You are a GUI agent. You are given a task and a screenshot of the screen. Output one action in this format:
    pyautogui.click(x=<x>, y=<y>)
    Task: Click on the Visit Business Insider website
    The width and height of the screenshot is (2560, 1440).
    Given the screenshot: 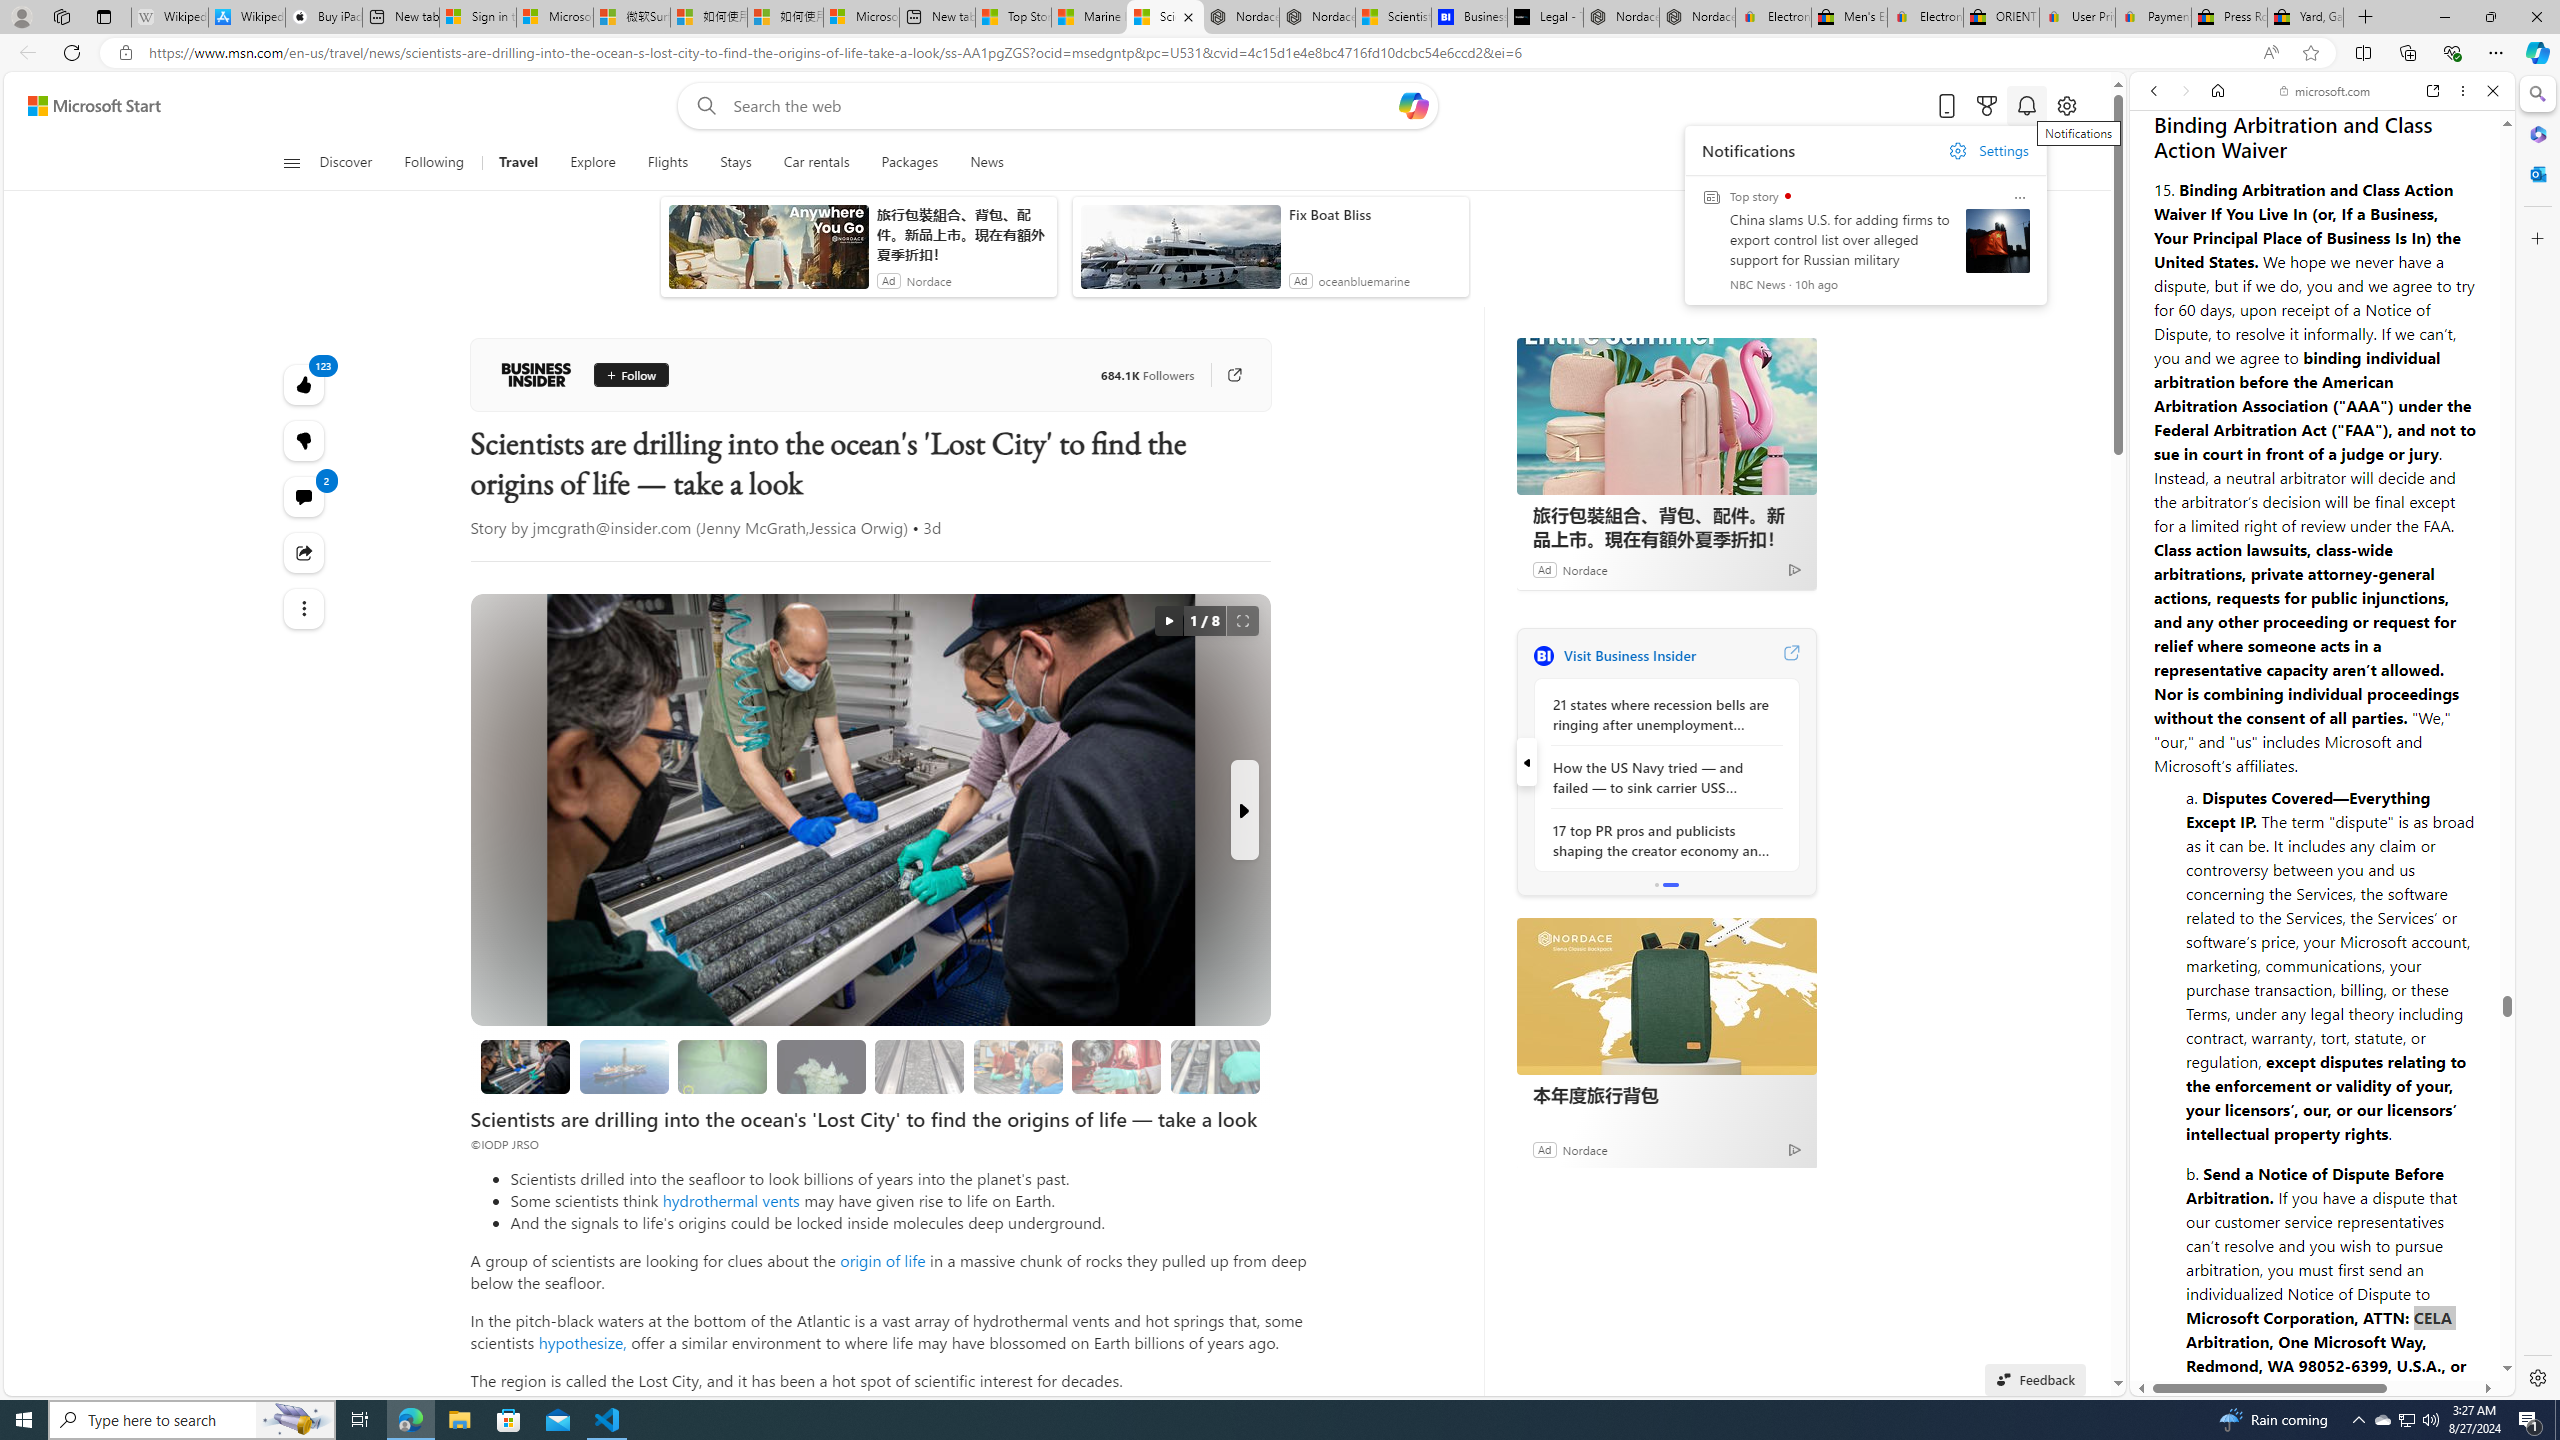 What is the action you would take?
    pyautogui.click(x=1790, y=655)
    